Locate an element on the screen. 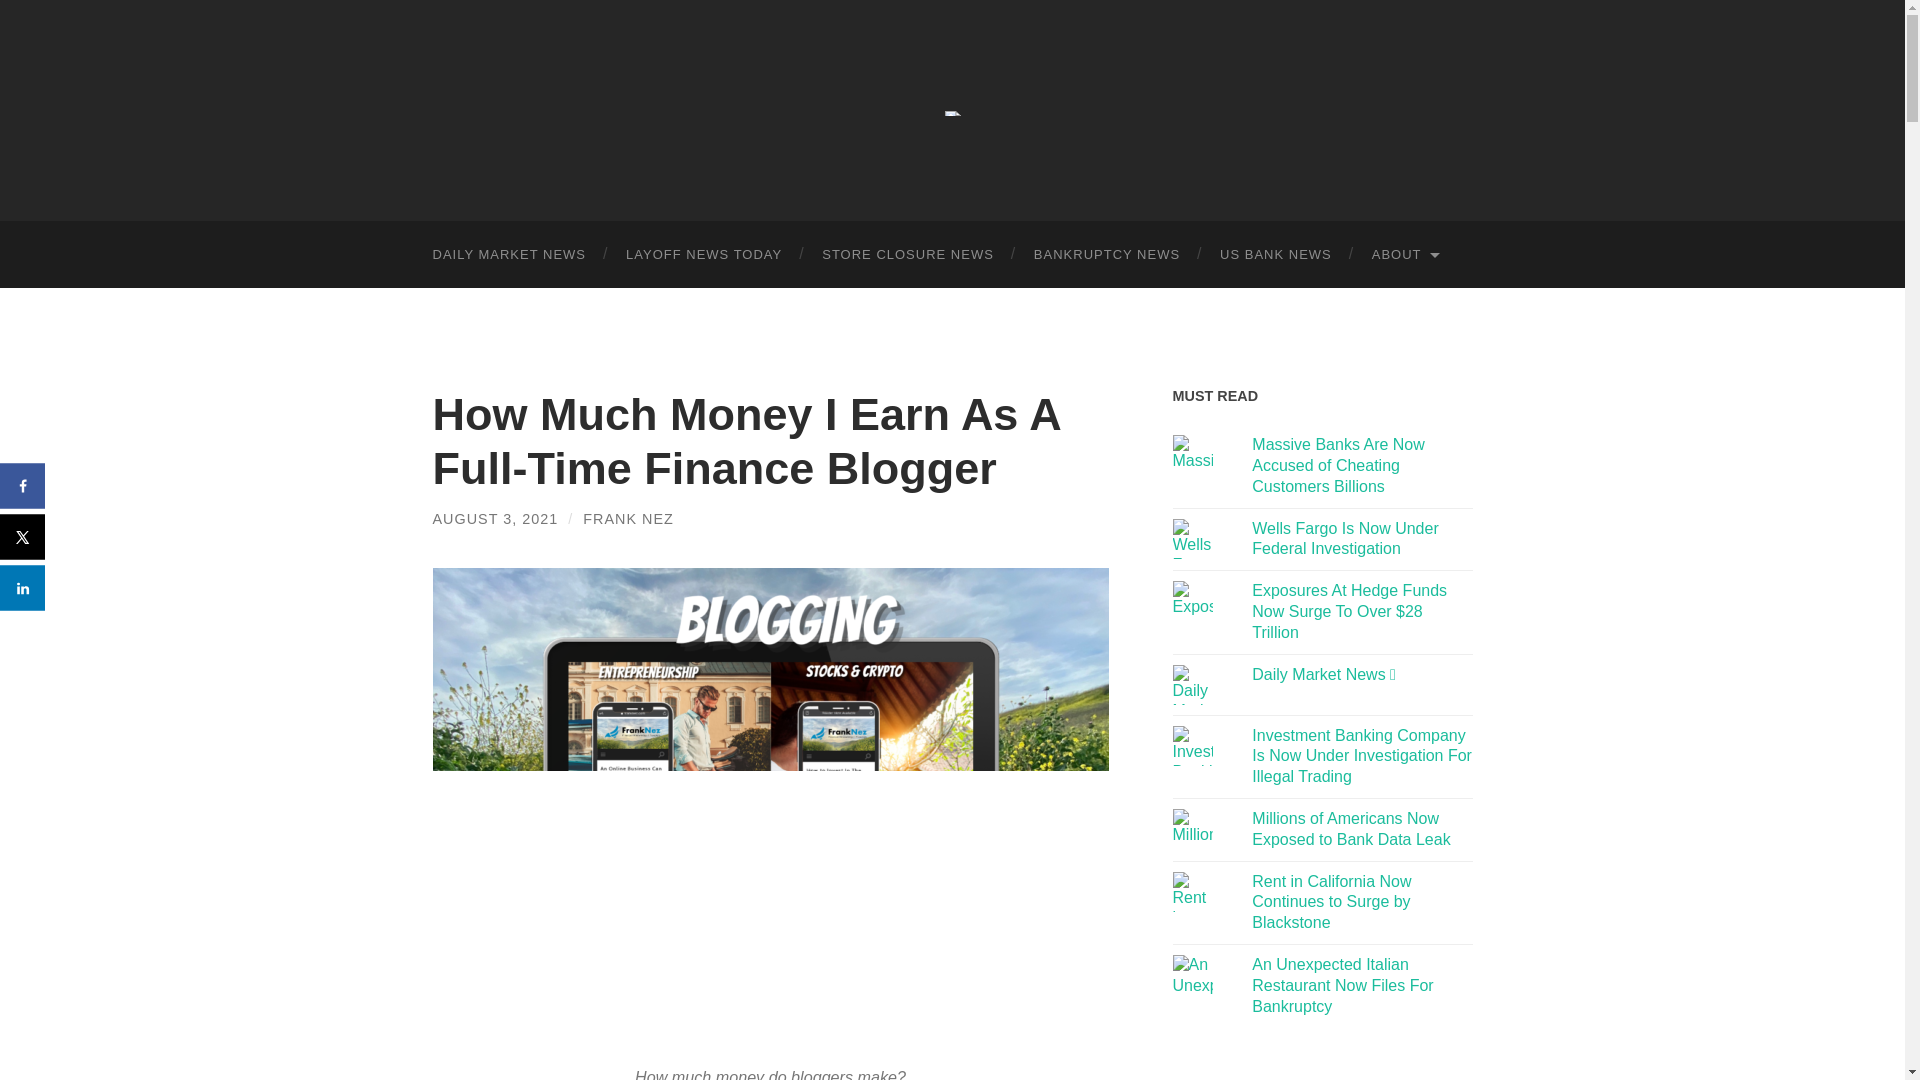 The image size is (1920, 1080). Massive Banks Are Now Accused of Cheating Customers Billions is located at coordinates (1338, 465).